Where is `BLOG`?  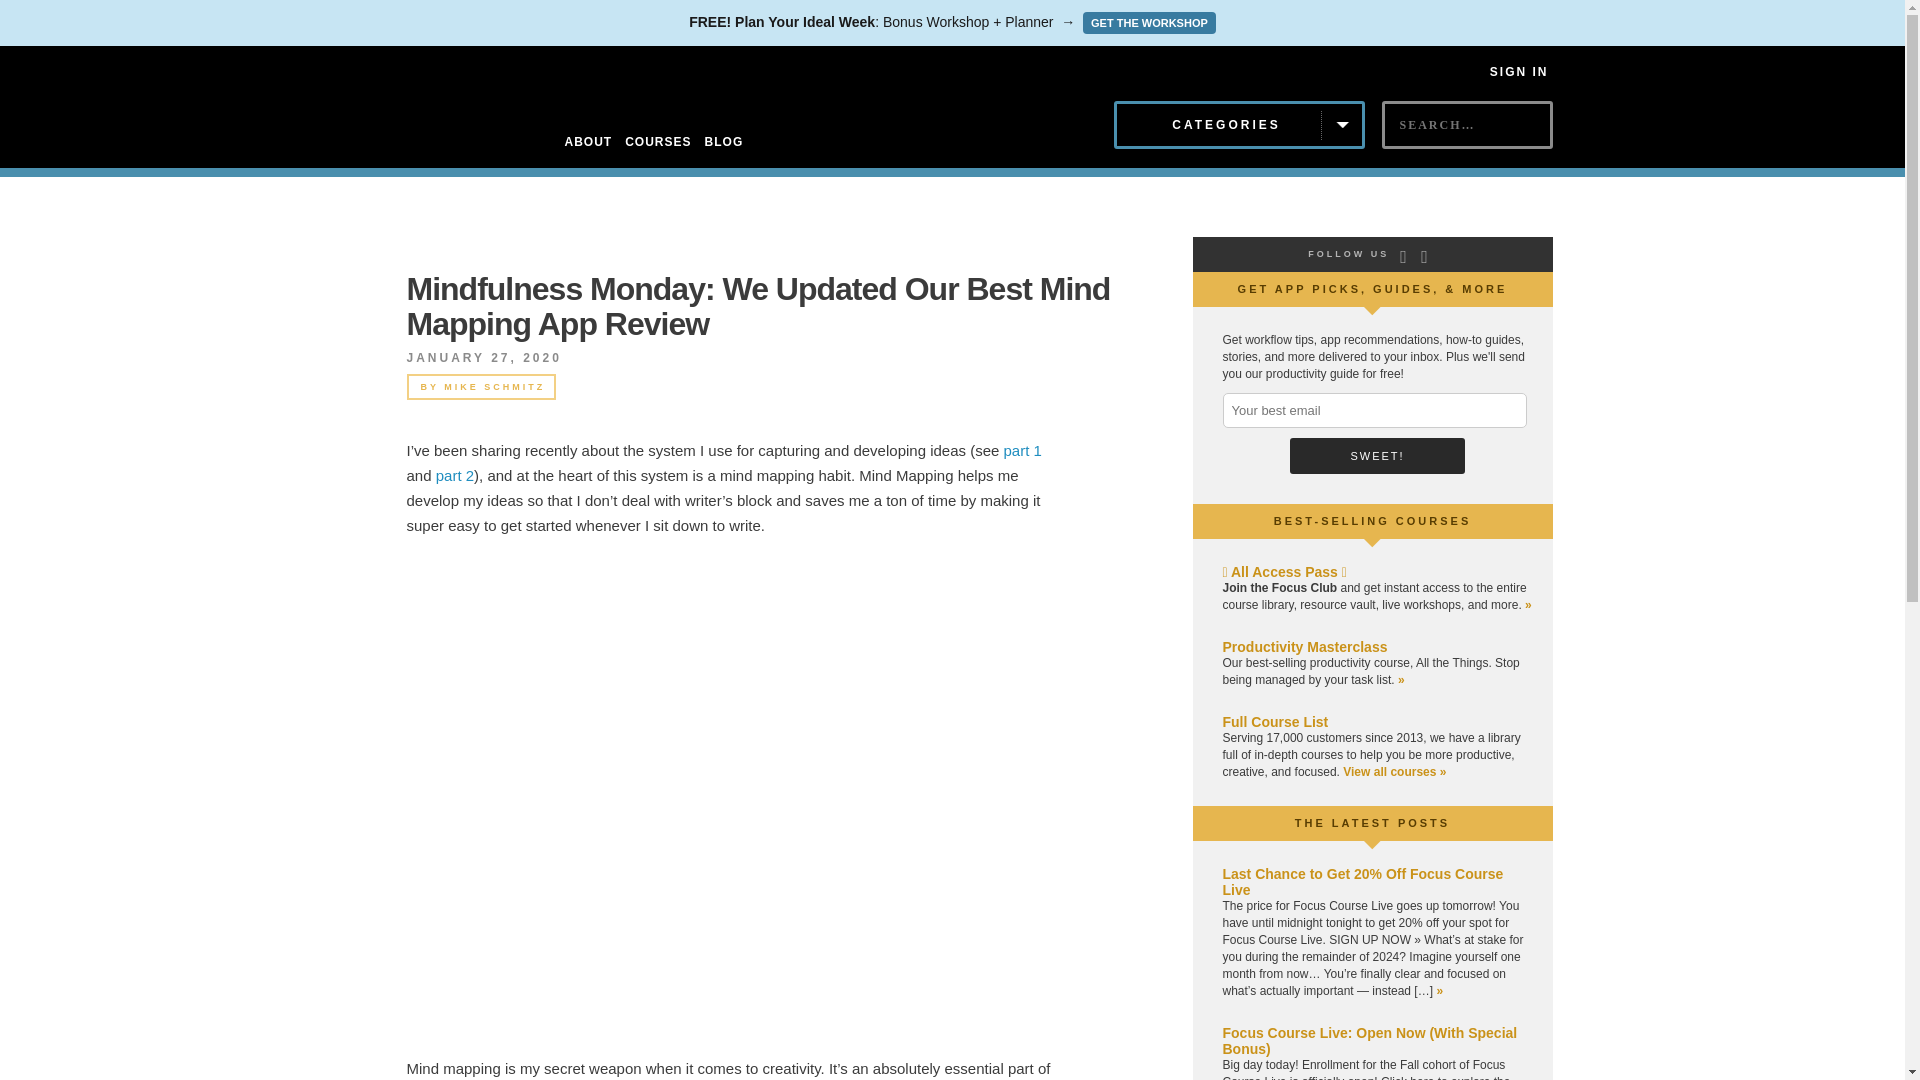
BLOG is located at coordinates (724, 142).